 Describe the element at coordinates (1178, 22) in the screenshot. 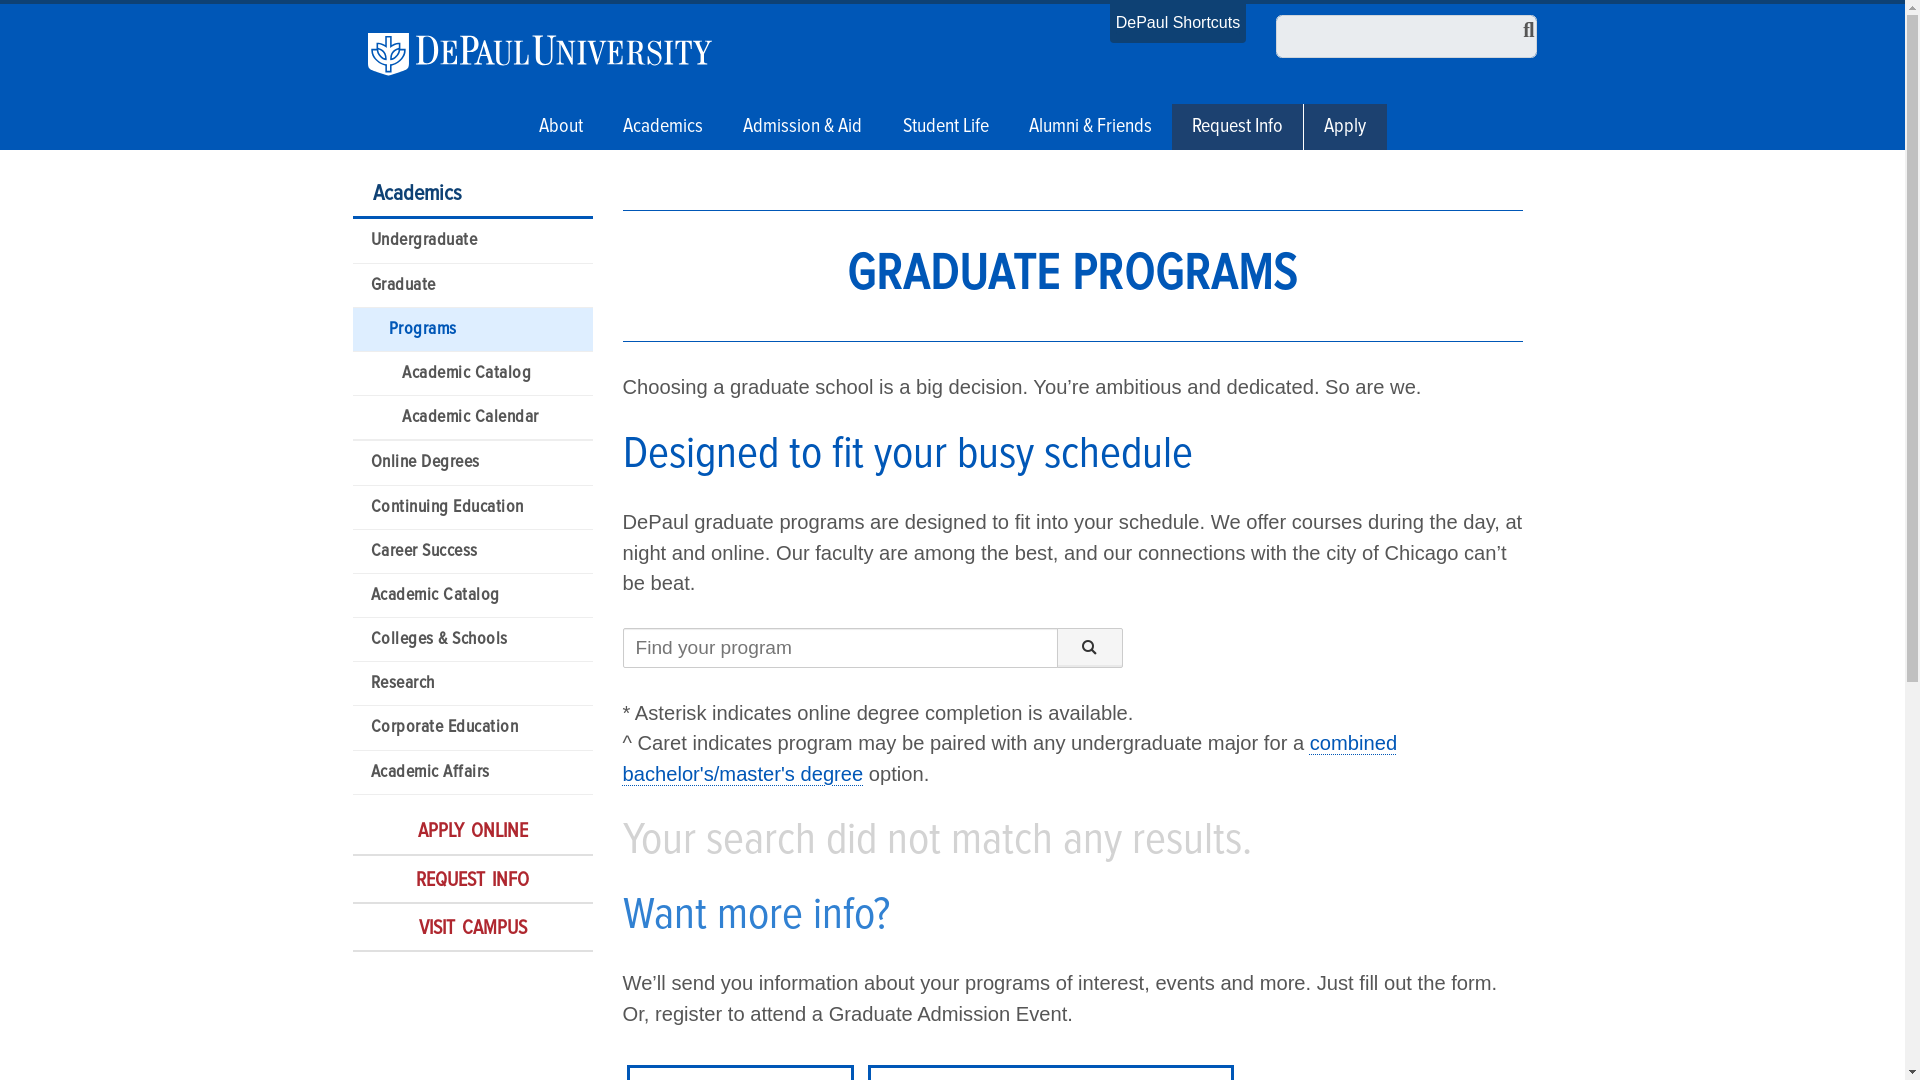

I see `DePaul Shortcuts` at that location.